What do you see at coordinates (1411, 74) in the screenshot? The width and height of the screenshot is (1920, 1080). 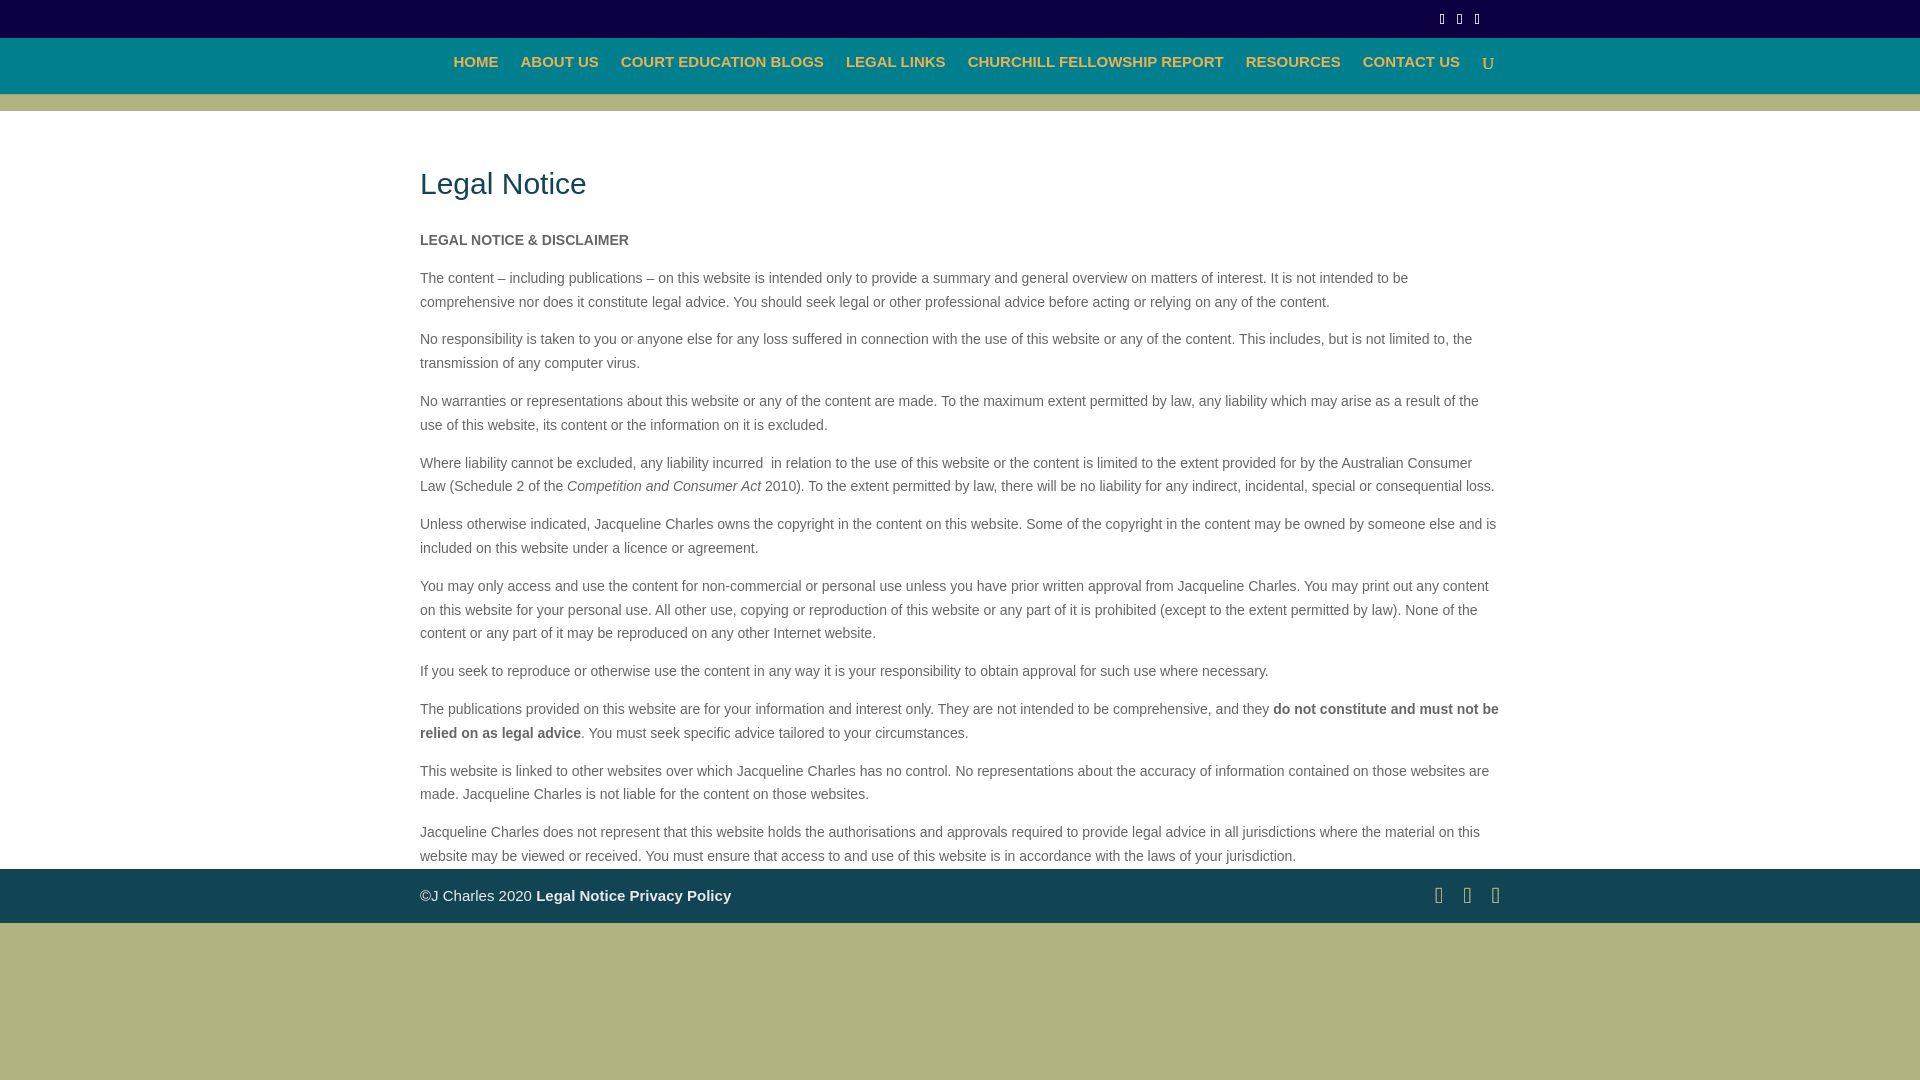 I see `CONTACT US` at bounding box center [1411, 74].